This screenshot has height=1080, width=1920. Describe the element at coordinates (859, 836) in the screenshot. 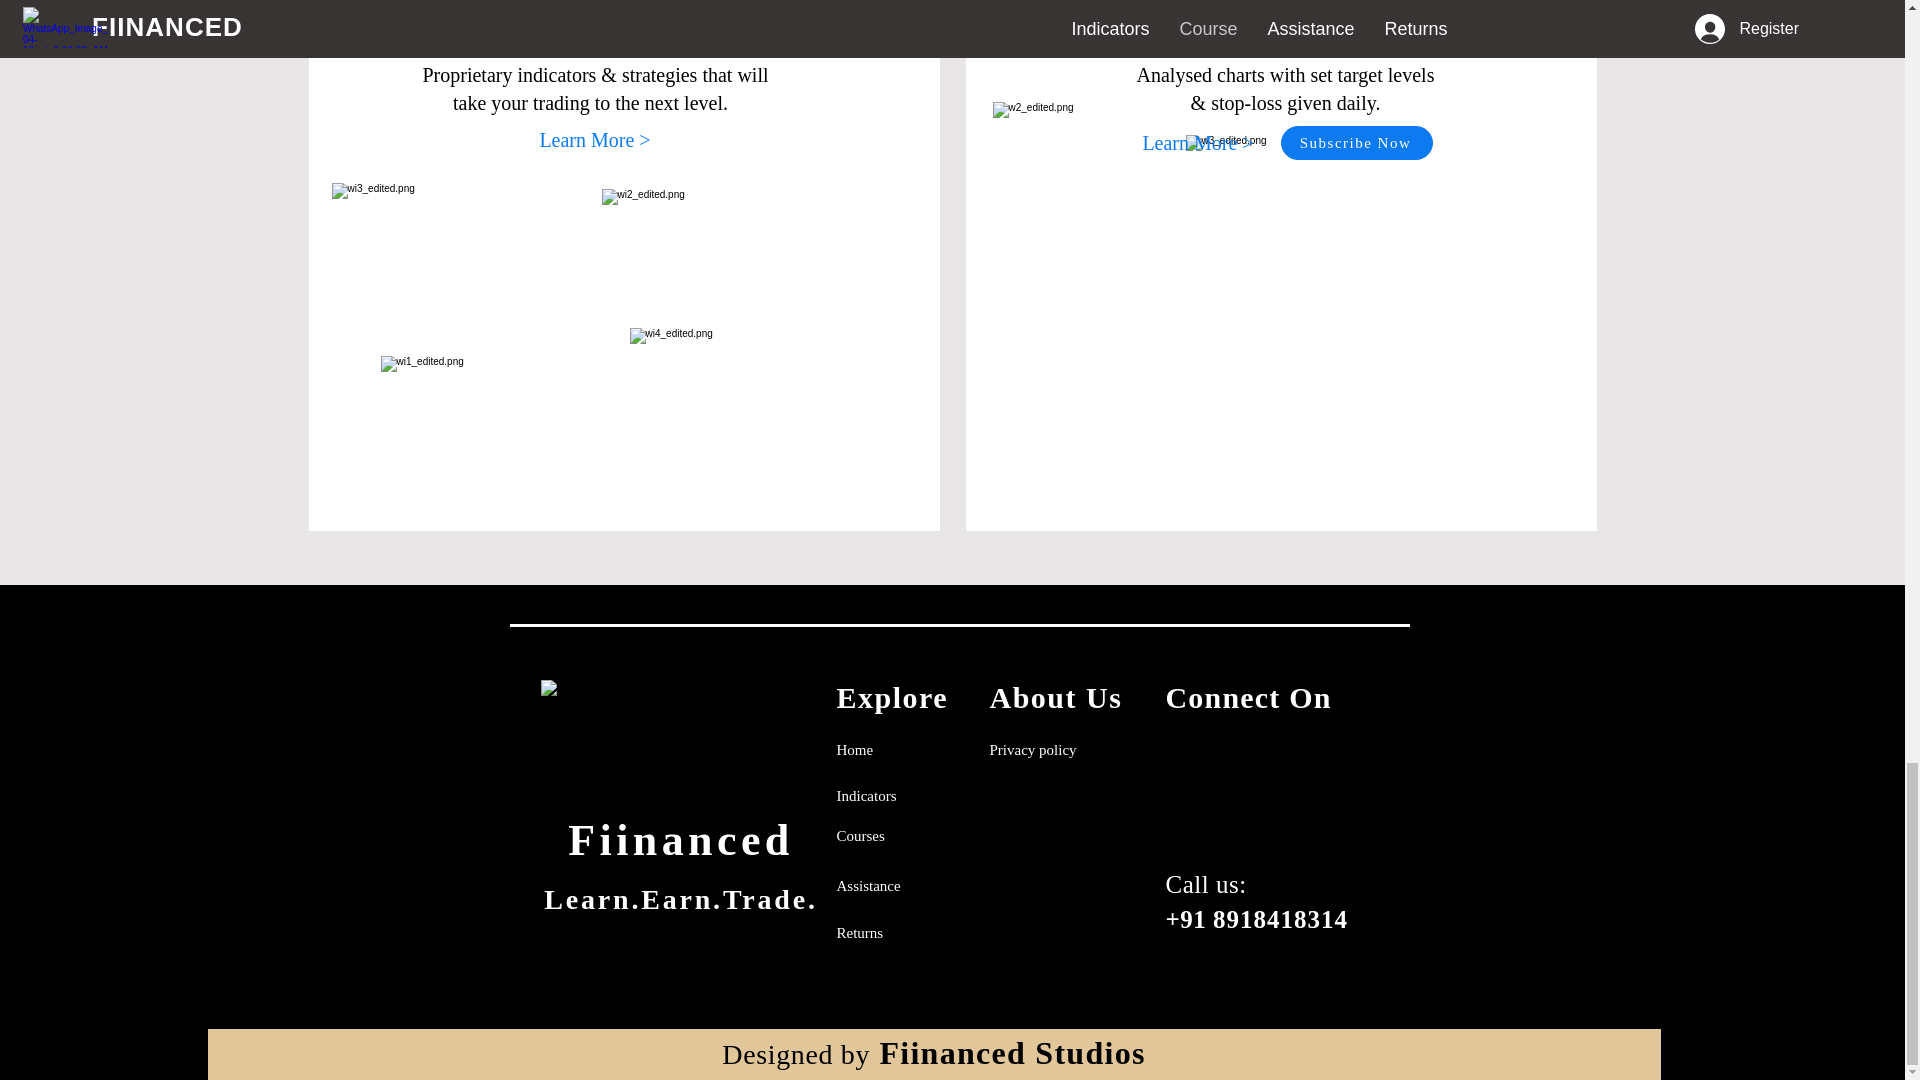

I see `Courses` at that location.